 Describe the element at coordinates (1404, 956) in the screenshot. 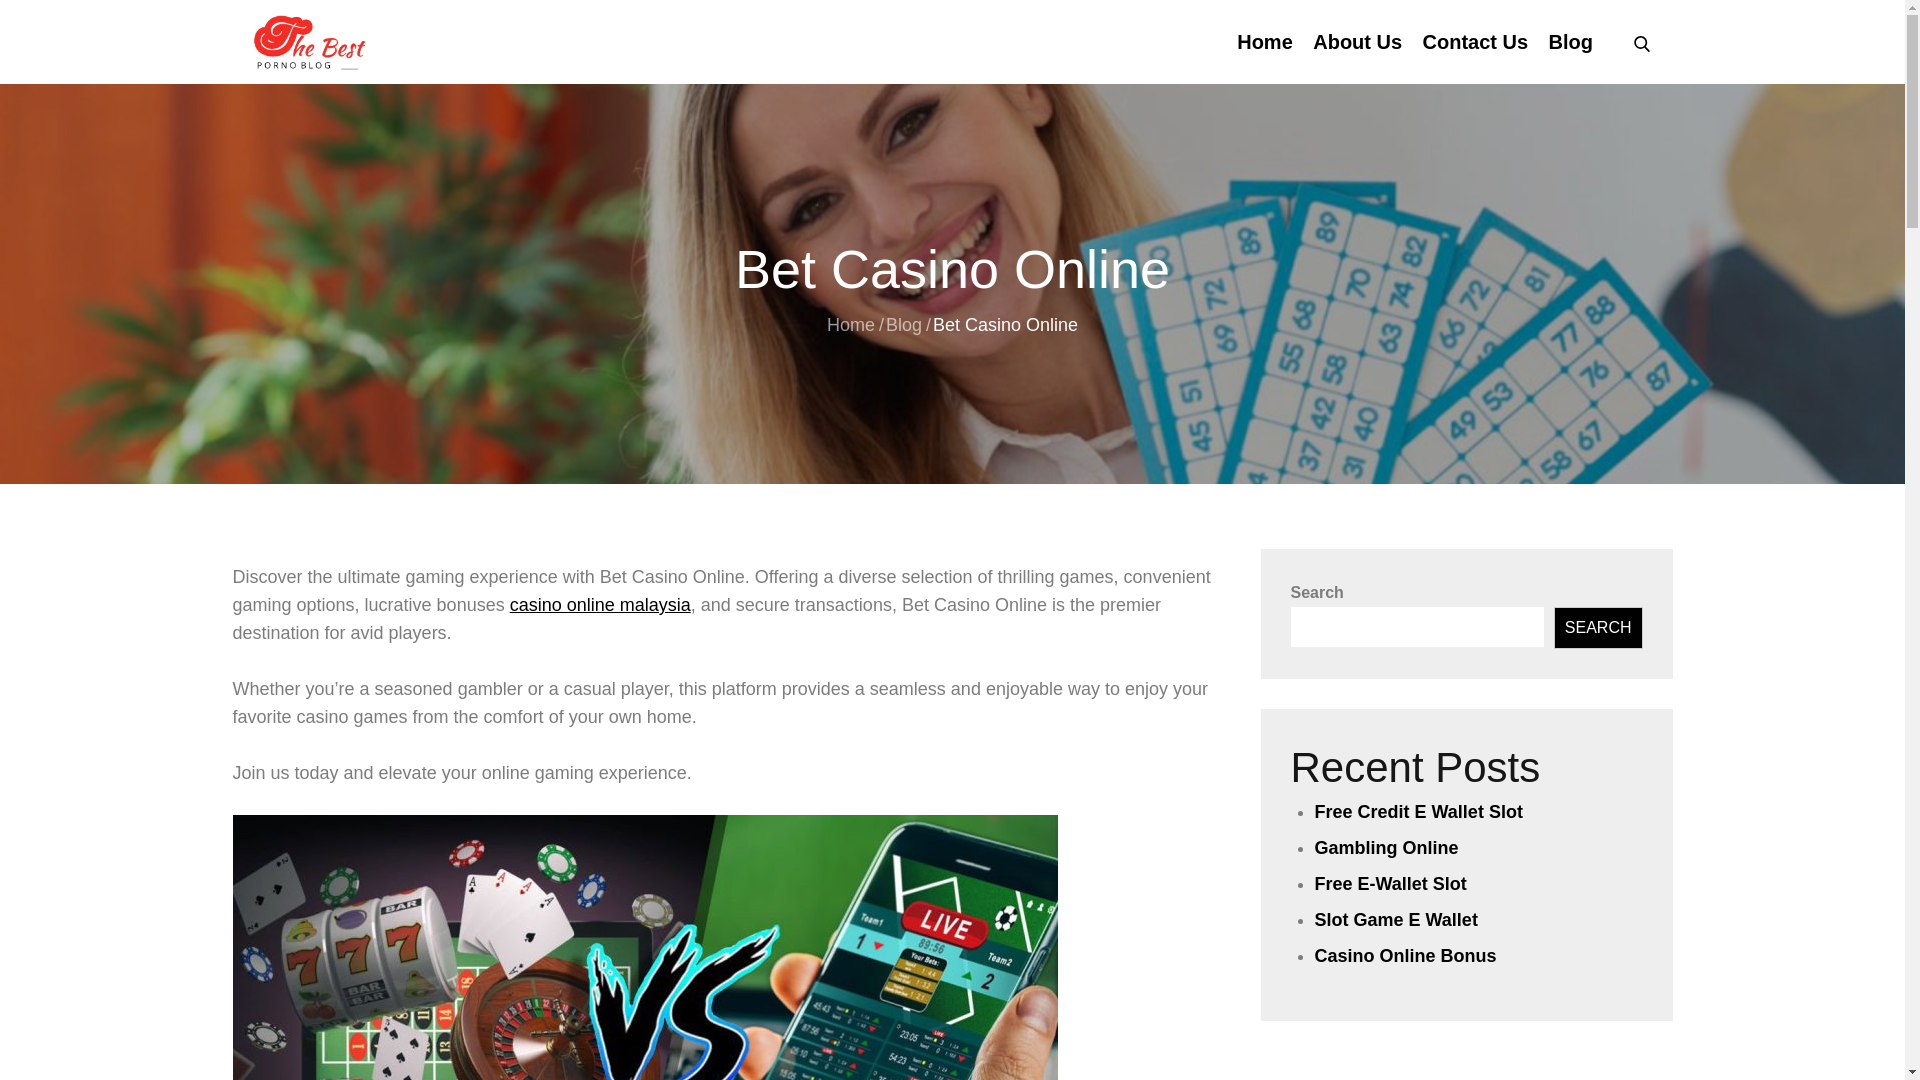

I see `Casino Online Bonus` at that location.